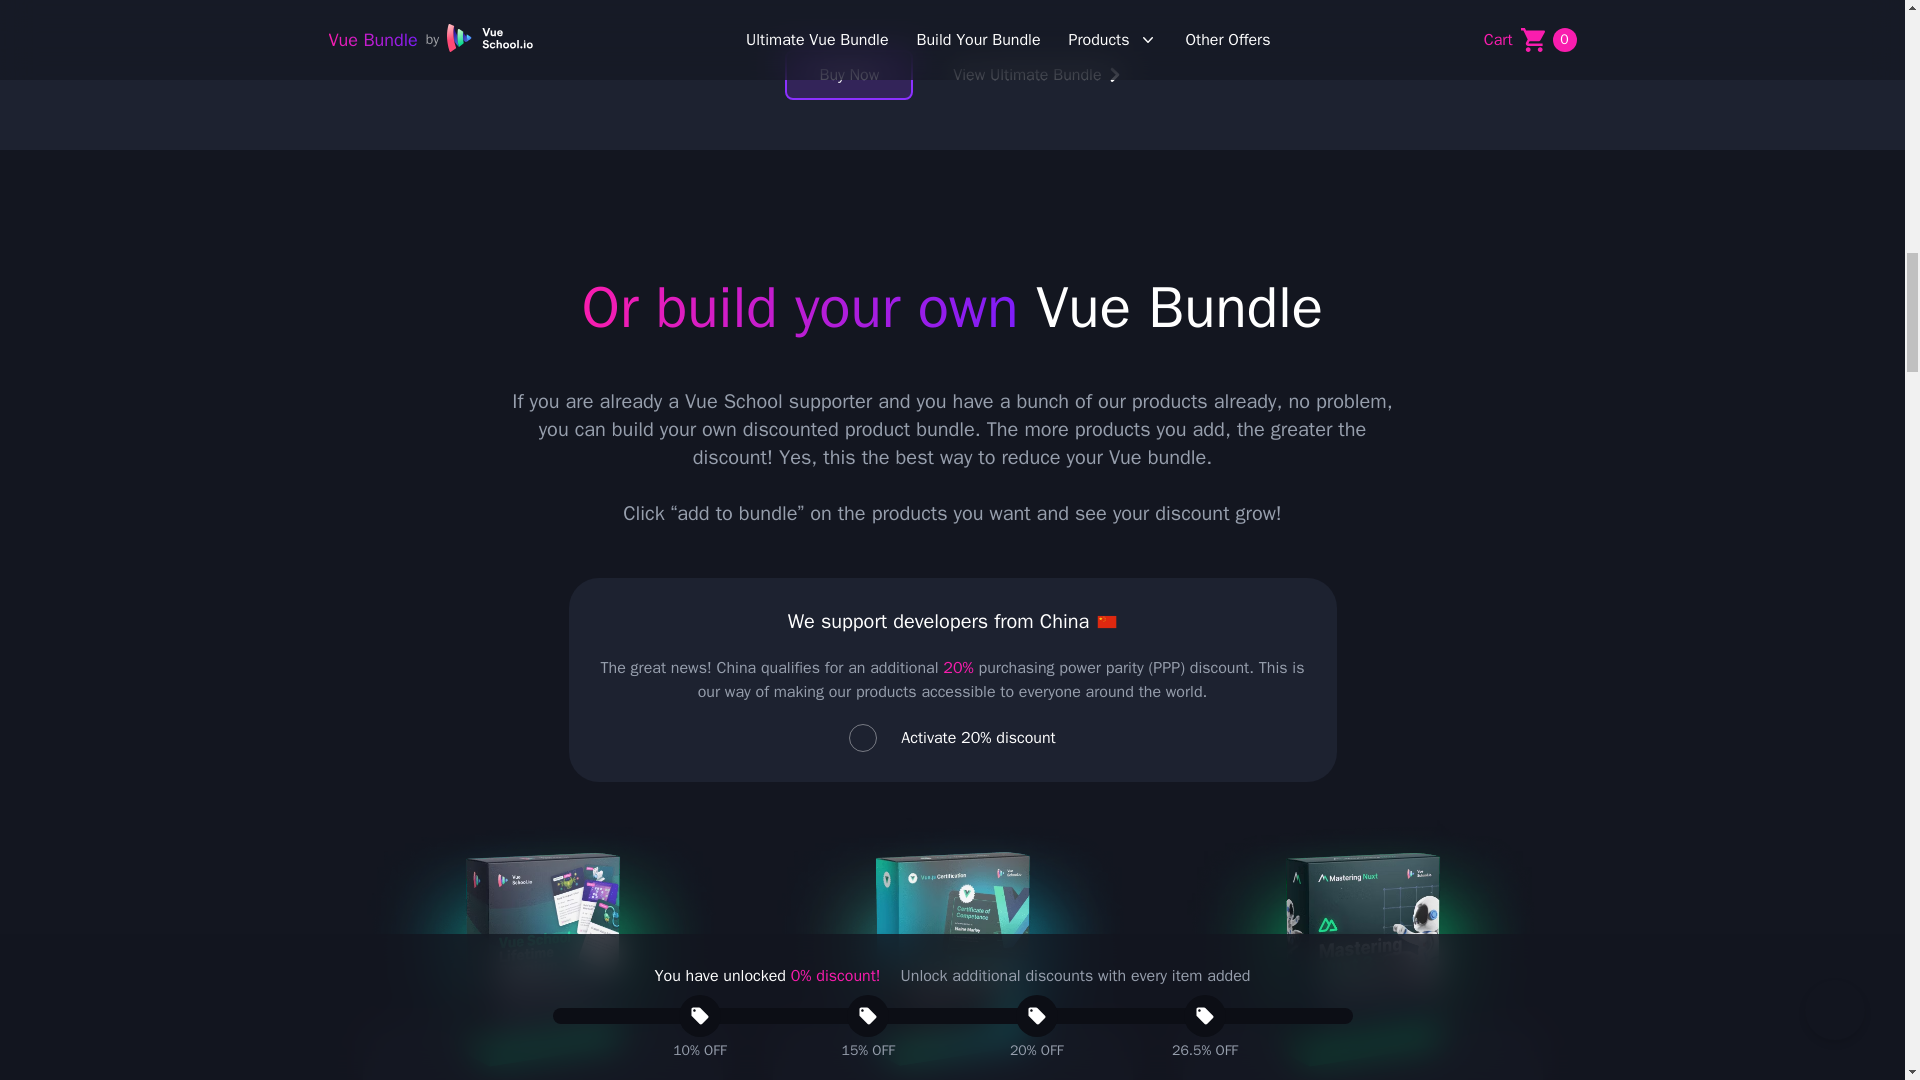  Describe the element at coordinates (1036, 74) in the screenshot. I see `View Ultimate Bundle` at that location.